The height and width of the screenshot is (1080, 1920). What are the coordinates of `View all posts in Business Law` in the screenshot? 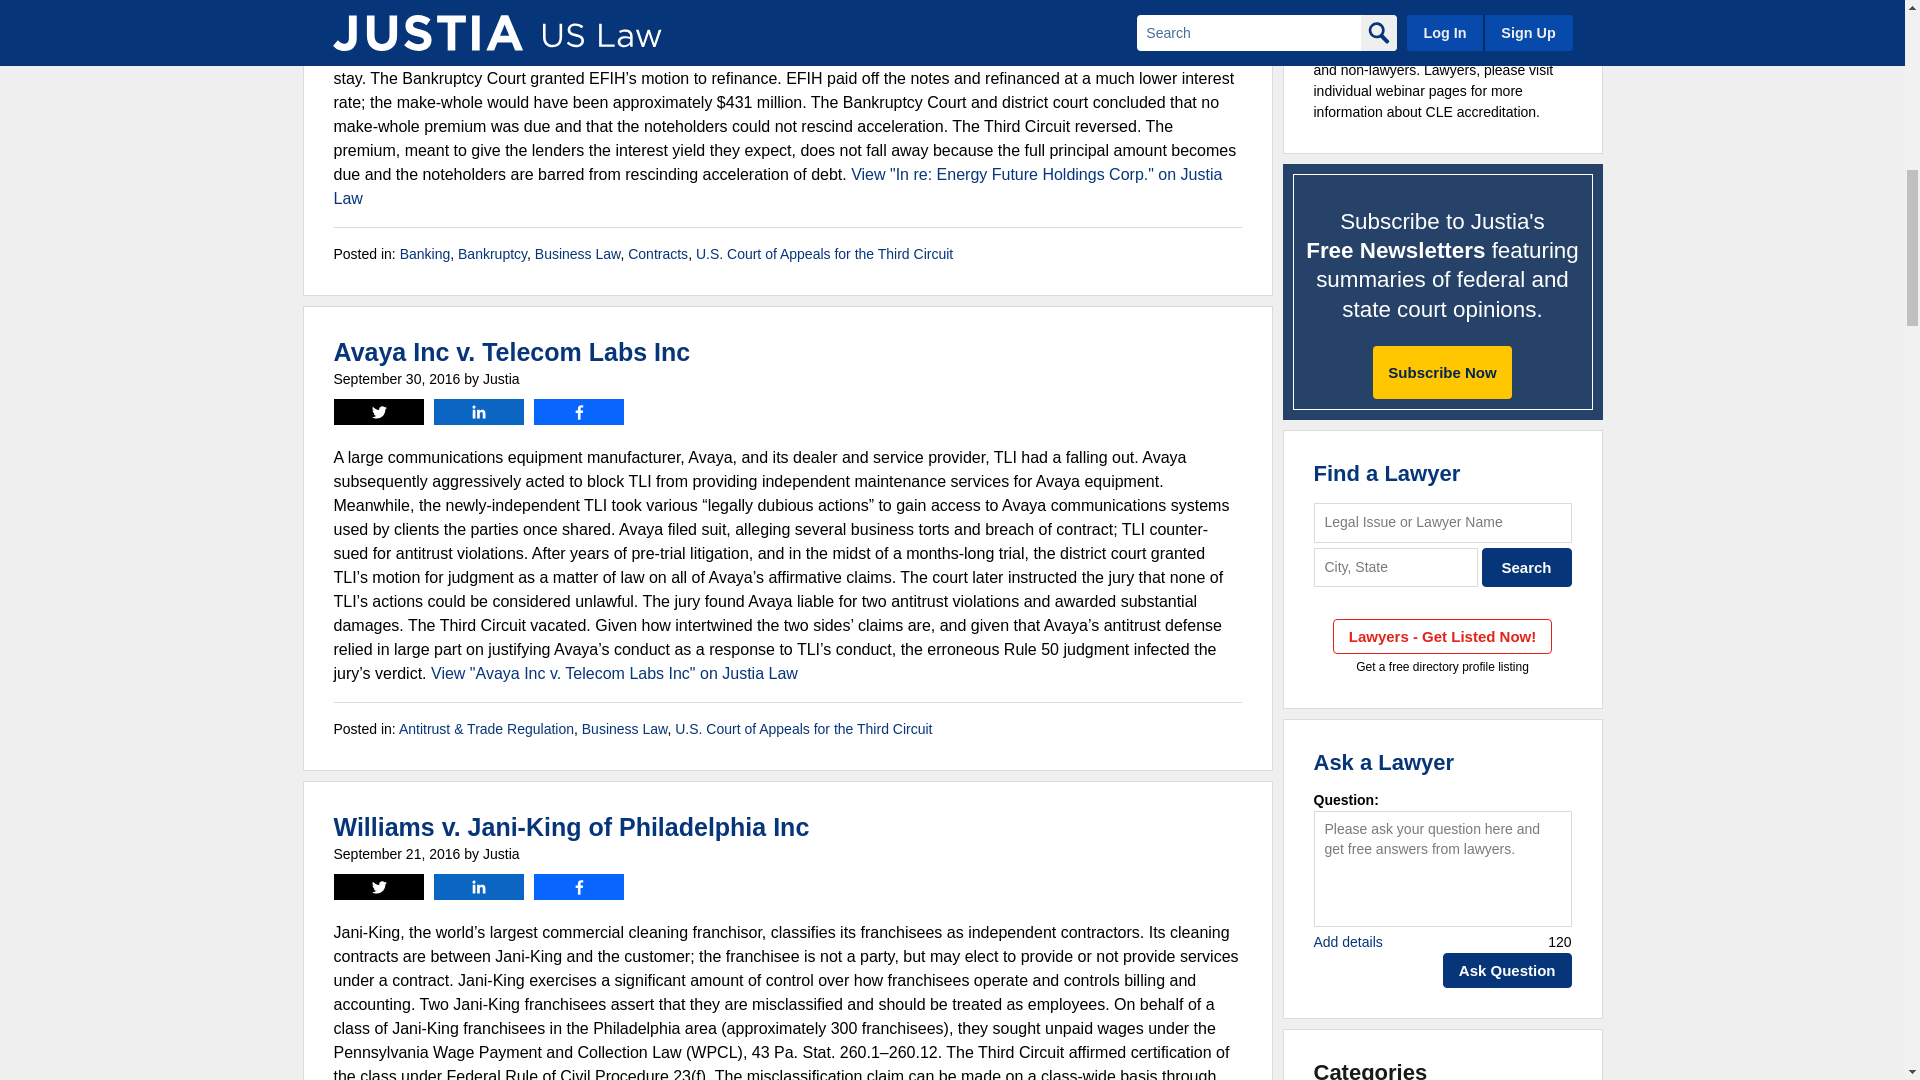 It's located at (624, 728).